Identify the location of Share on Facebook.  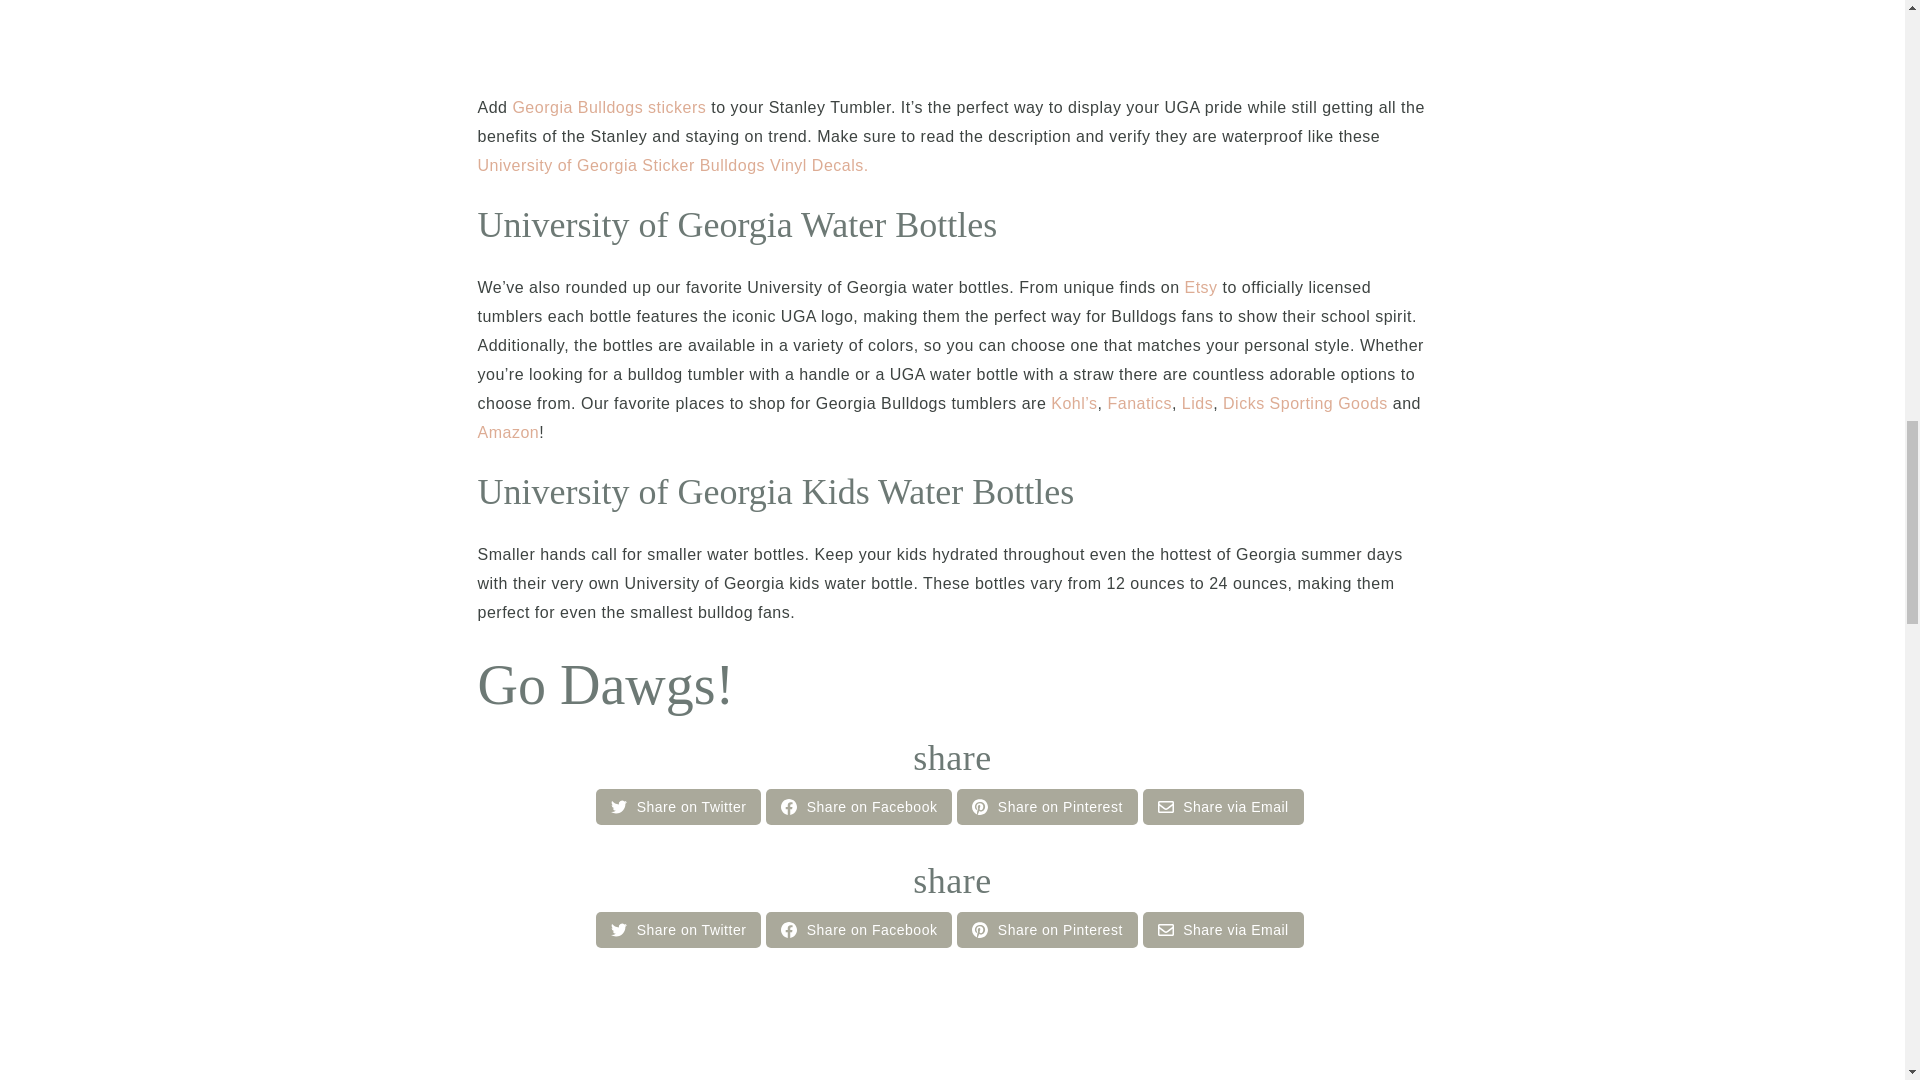
(788, 807).